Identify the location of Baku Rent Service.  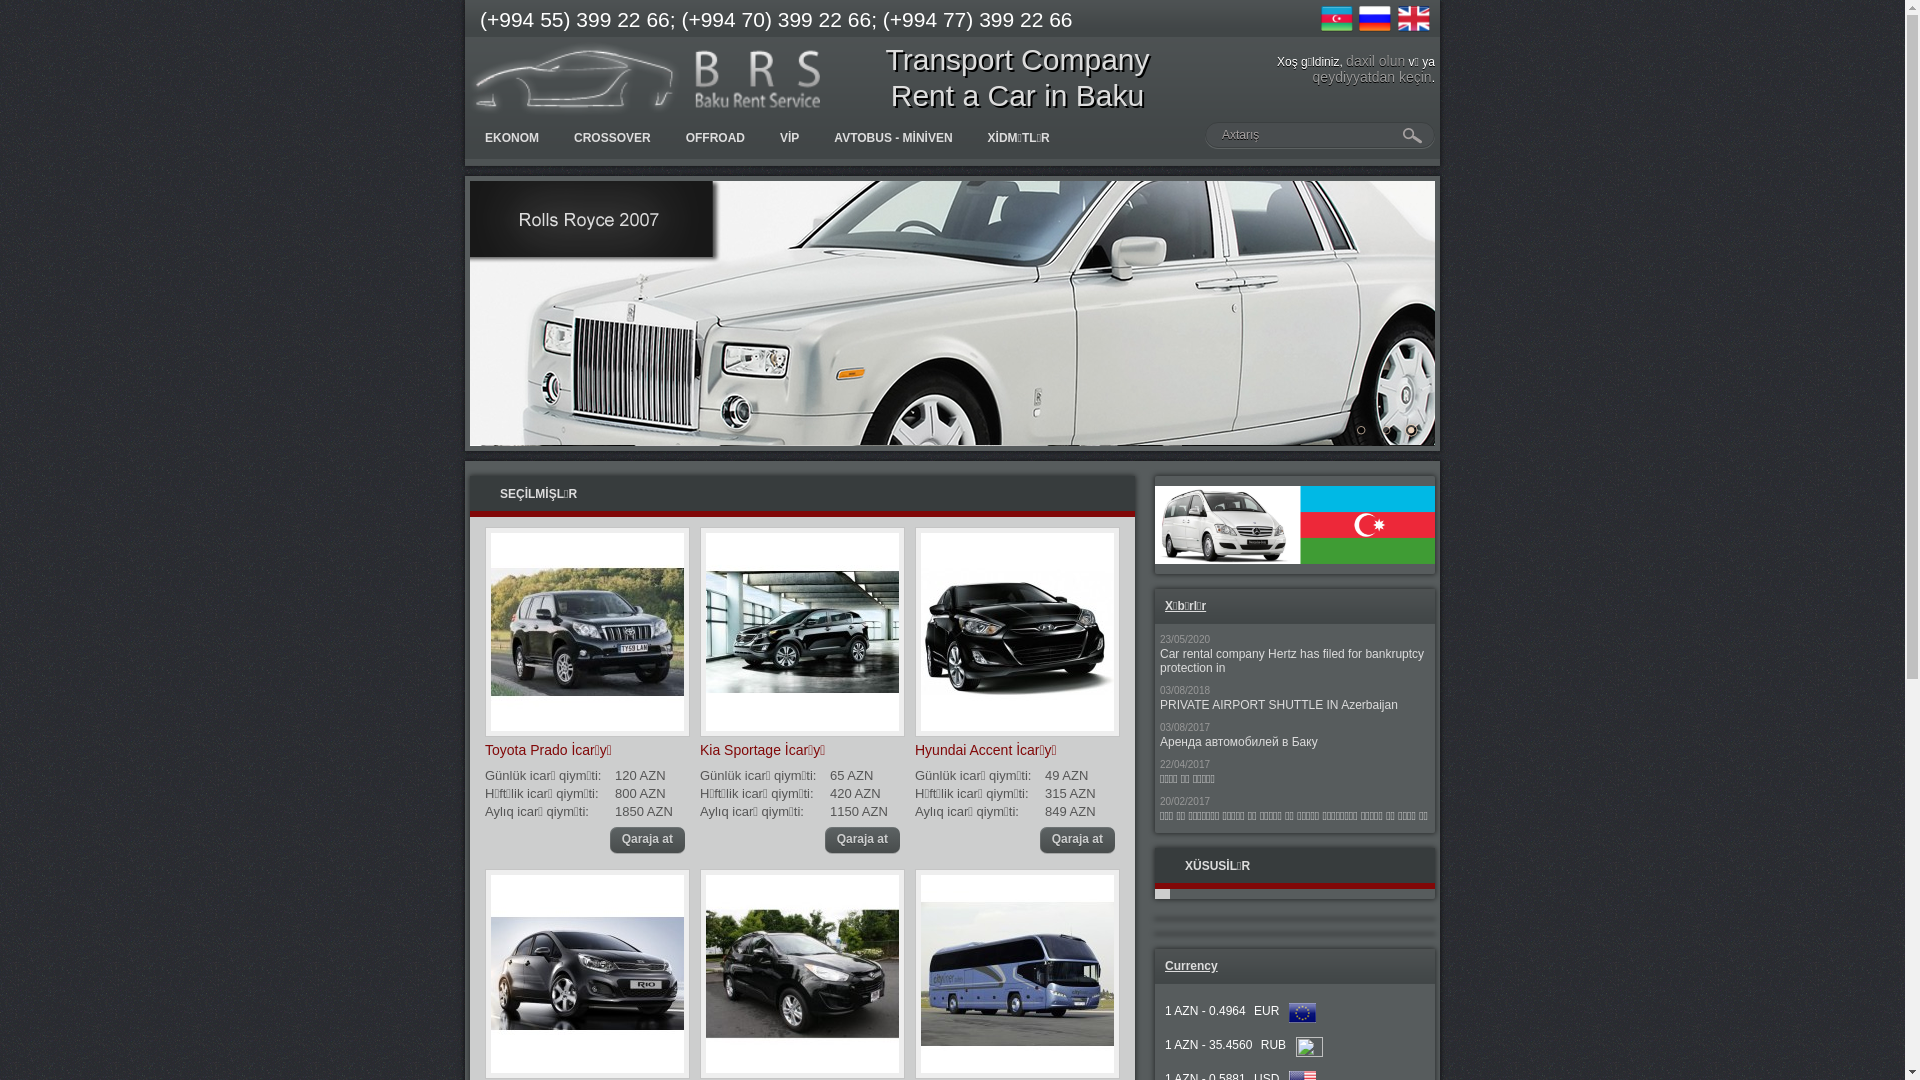
(645, 79).